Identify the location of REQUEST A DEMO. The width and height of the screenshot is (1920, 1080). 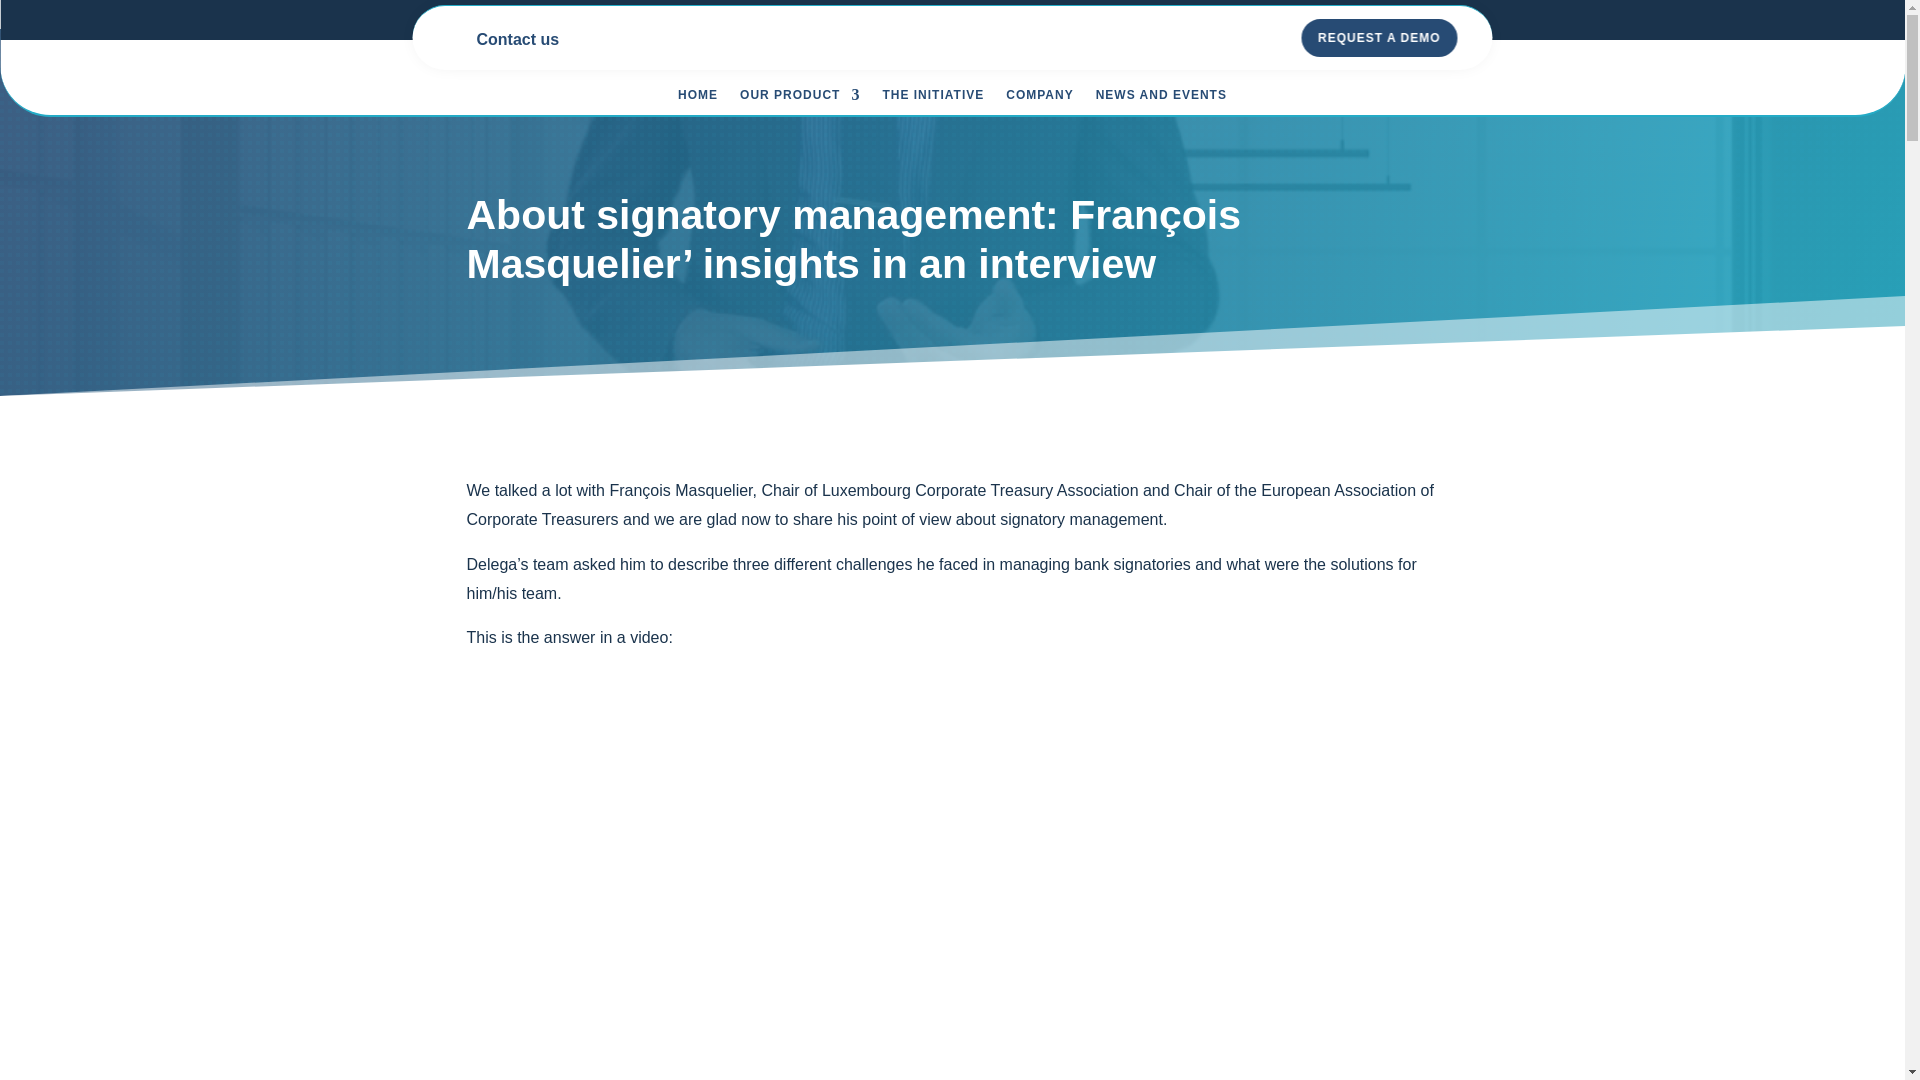
(1379, 38).